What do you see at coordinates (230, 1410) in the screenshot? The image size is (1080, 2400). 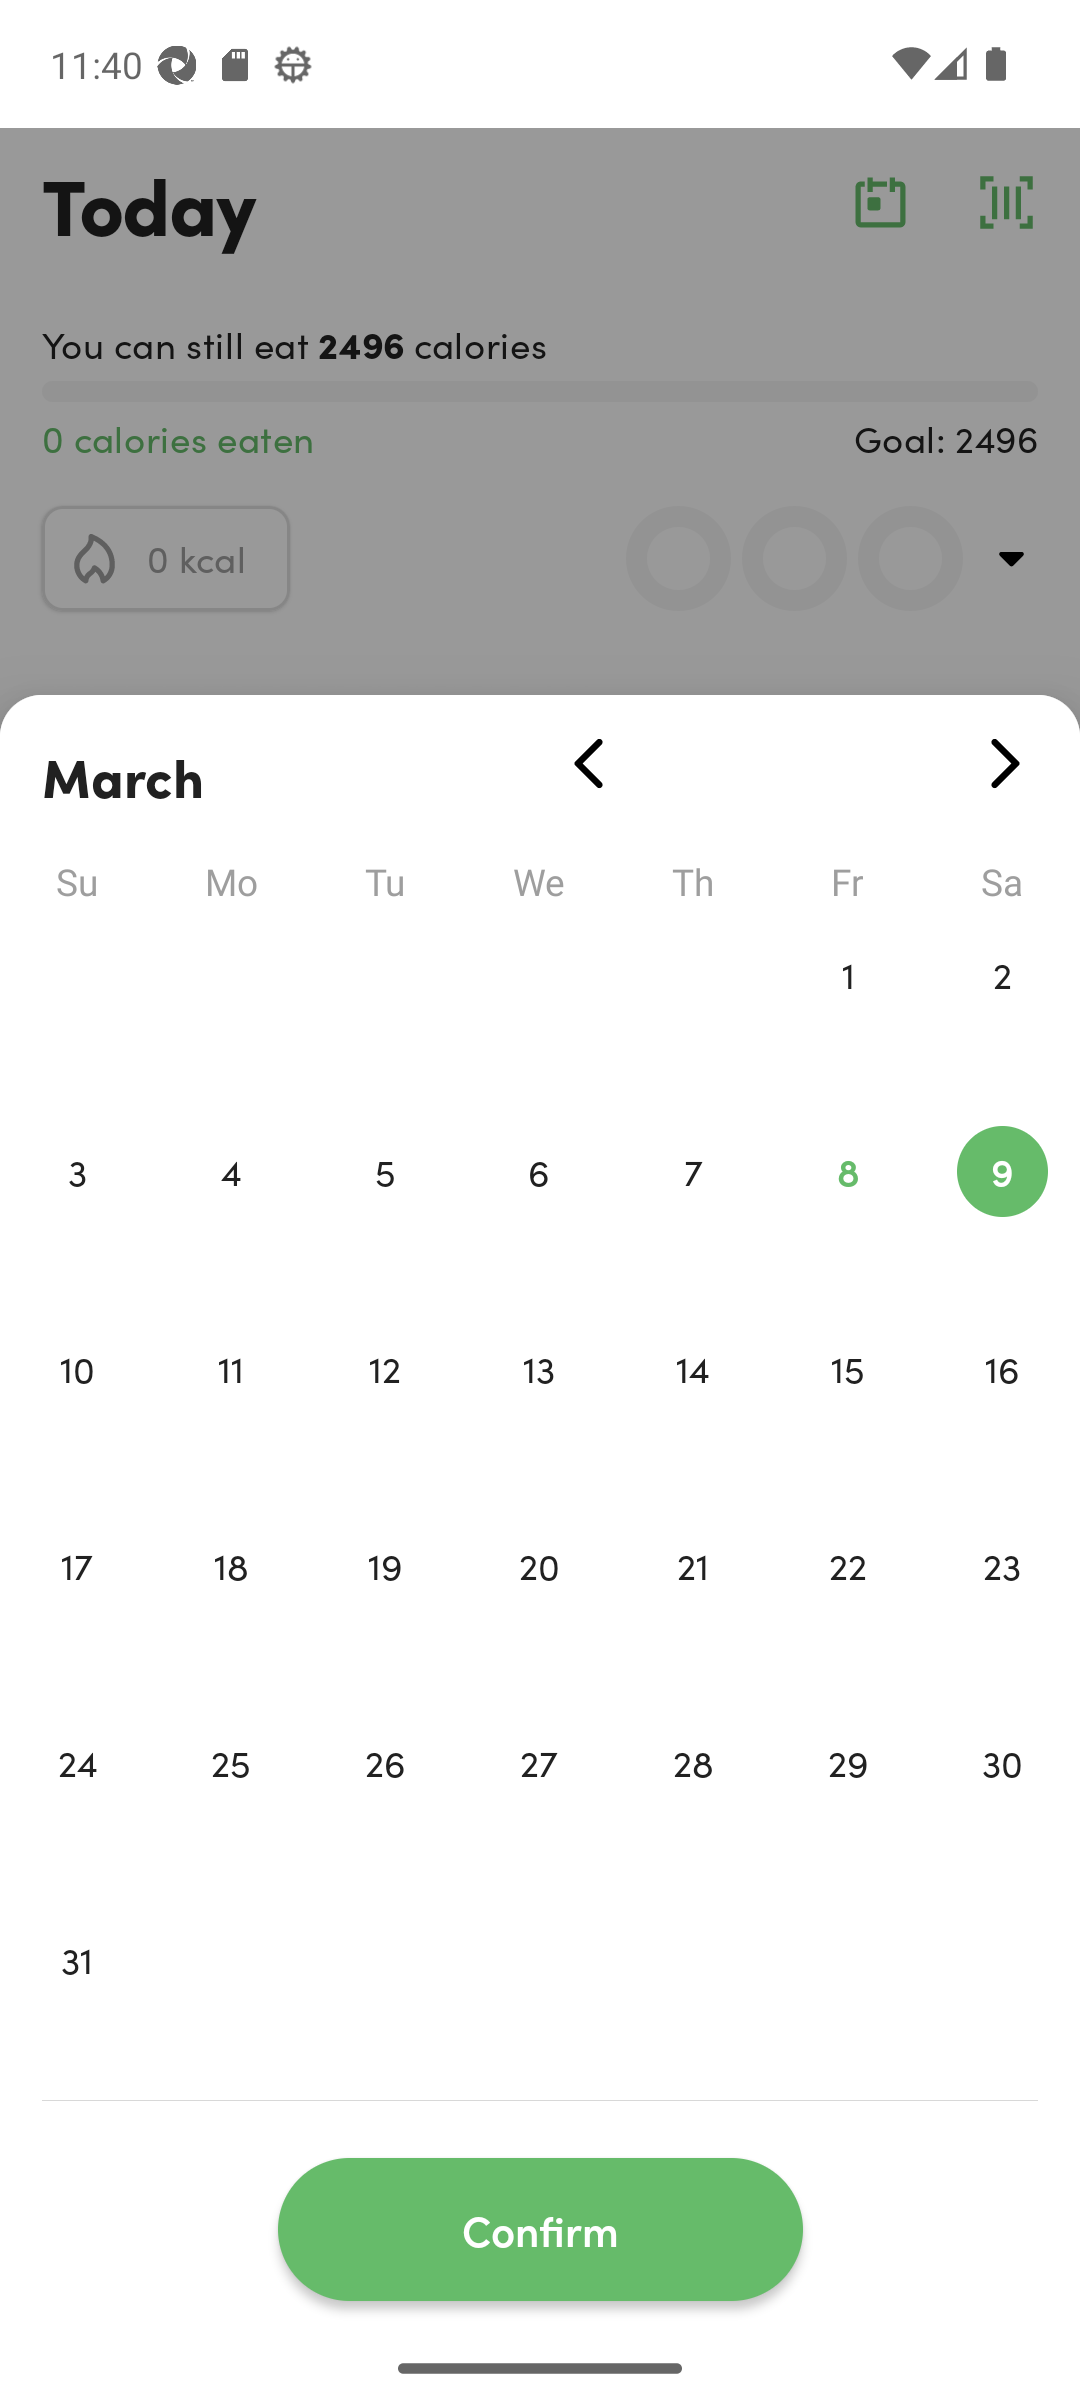 I see `11` at bounding box center [230, 1410].